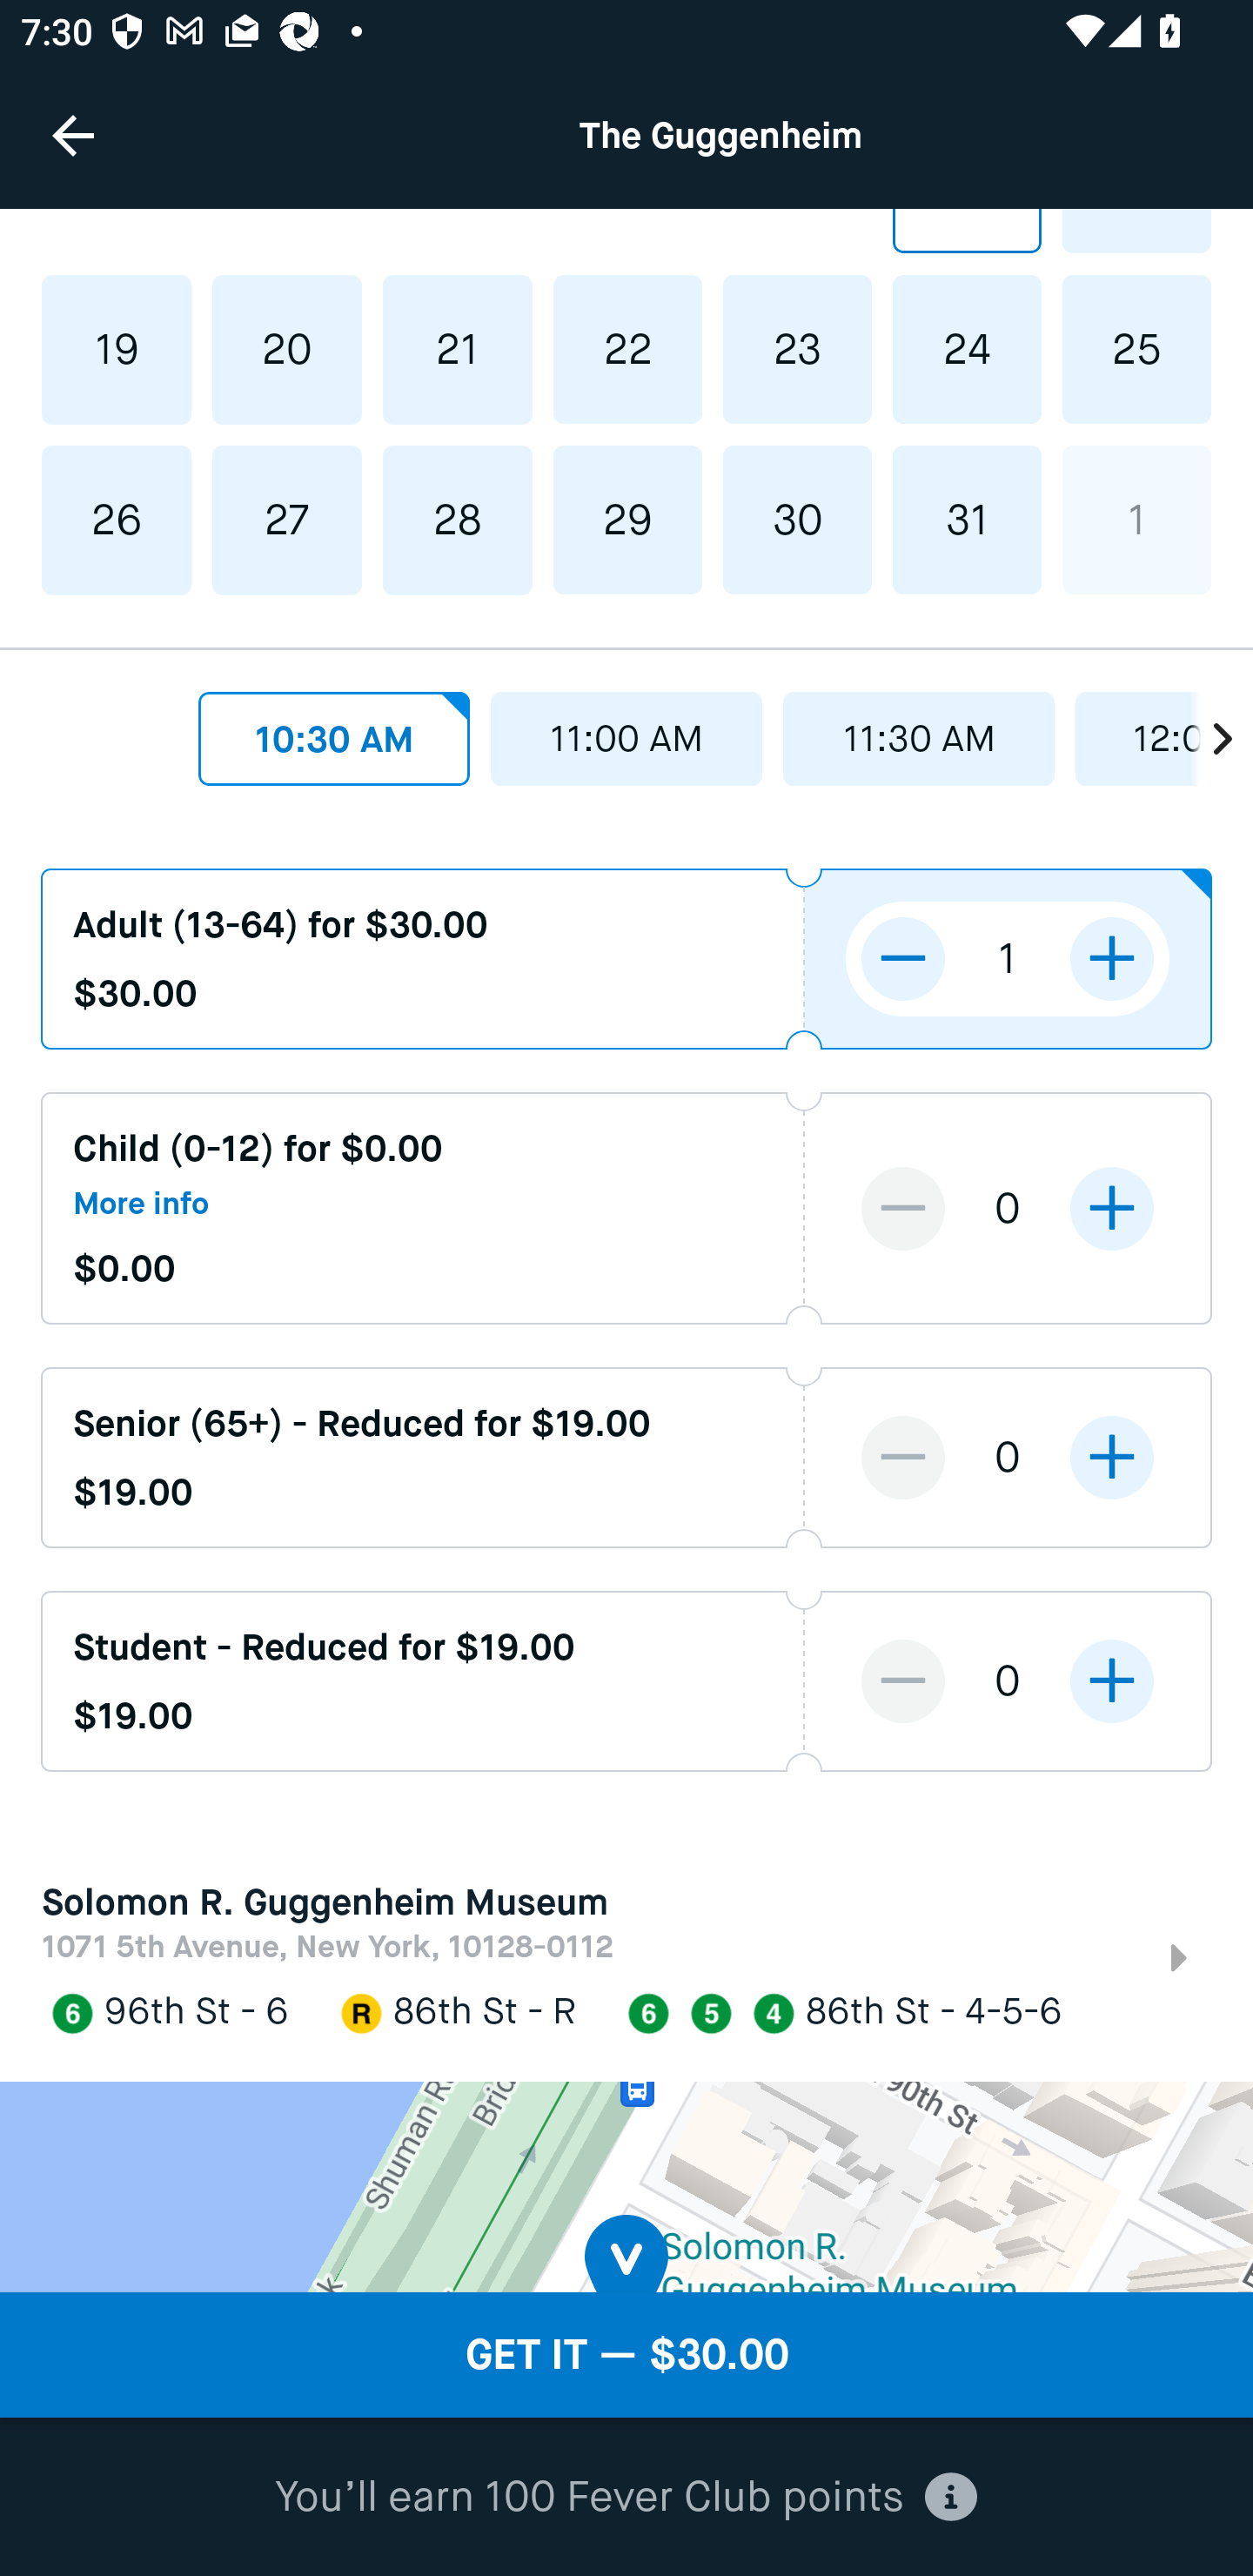 This screenshot has width=1253, height=2576. I want to click on 26, so click(117, 520).